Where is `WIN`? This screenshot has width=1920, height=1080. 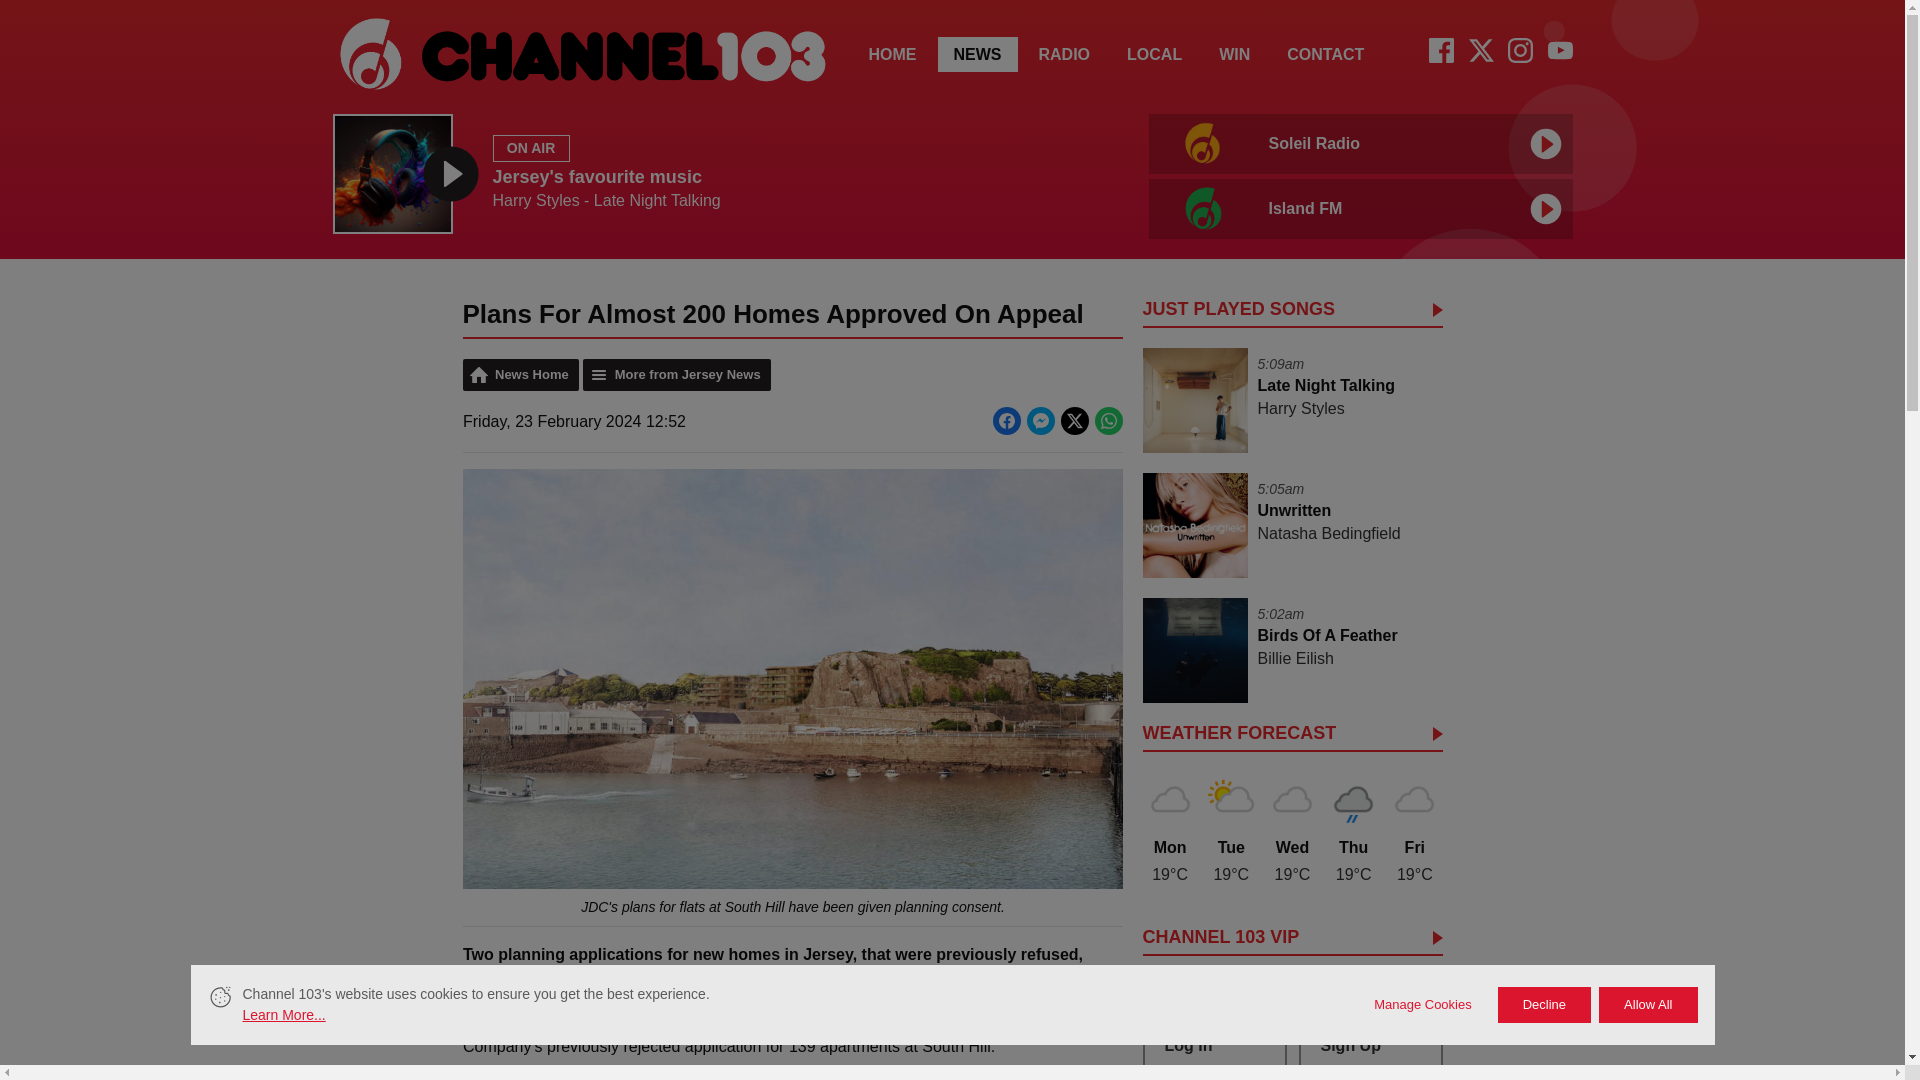
WIN is located at coordinates (1234, 54).